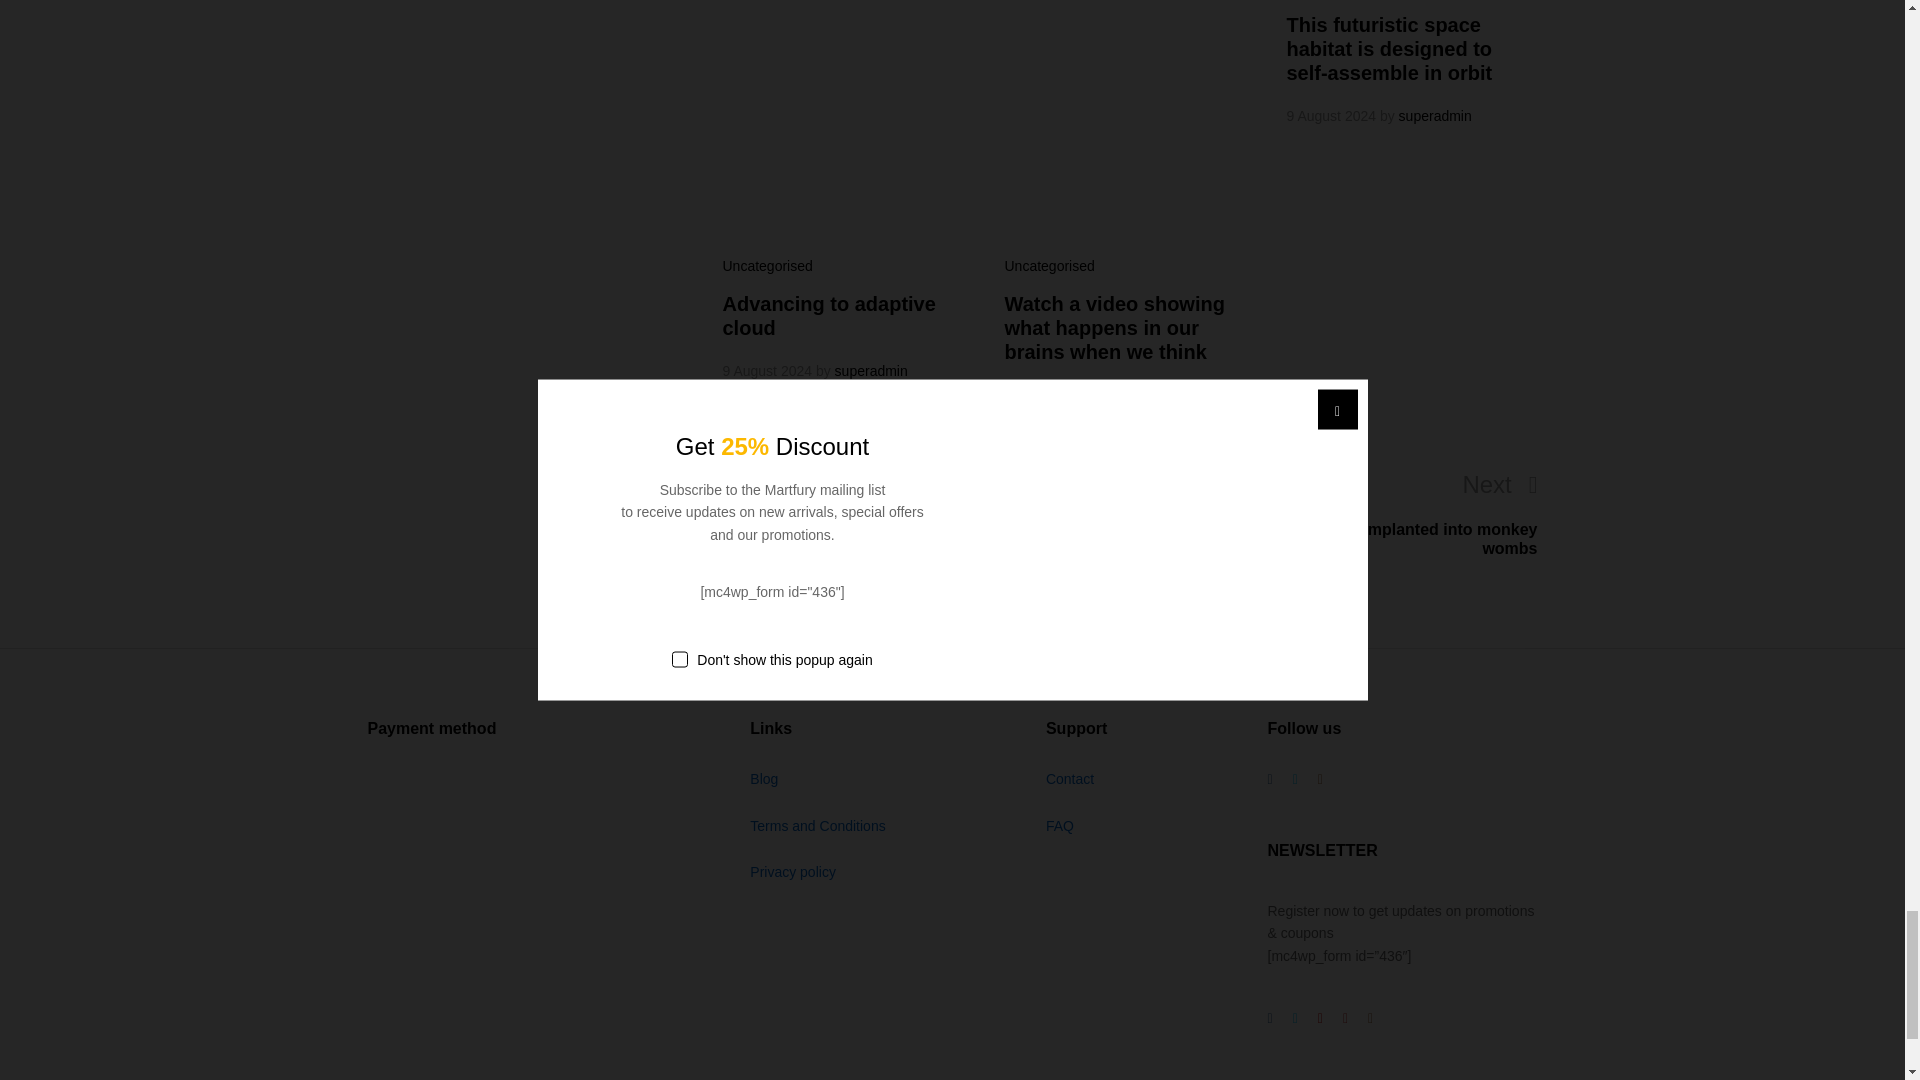 The width and height of the screenshot is (1920, 1080). What do you see at coordinates (828, 316) in the screenshot?
I see `Advancing to adaptive cloud` at bounding box center [828, 316].